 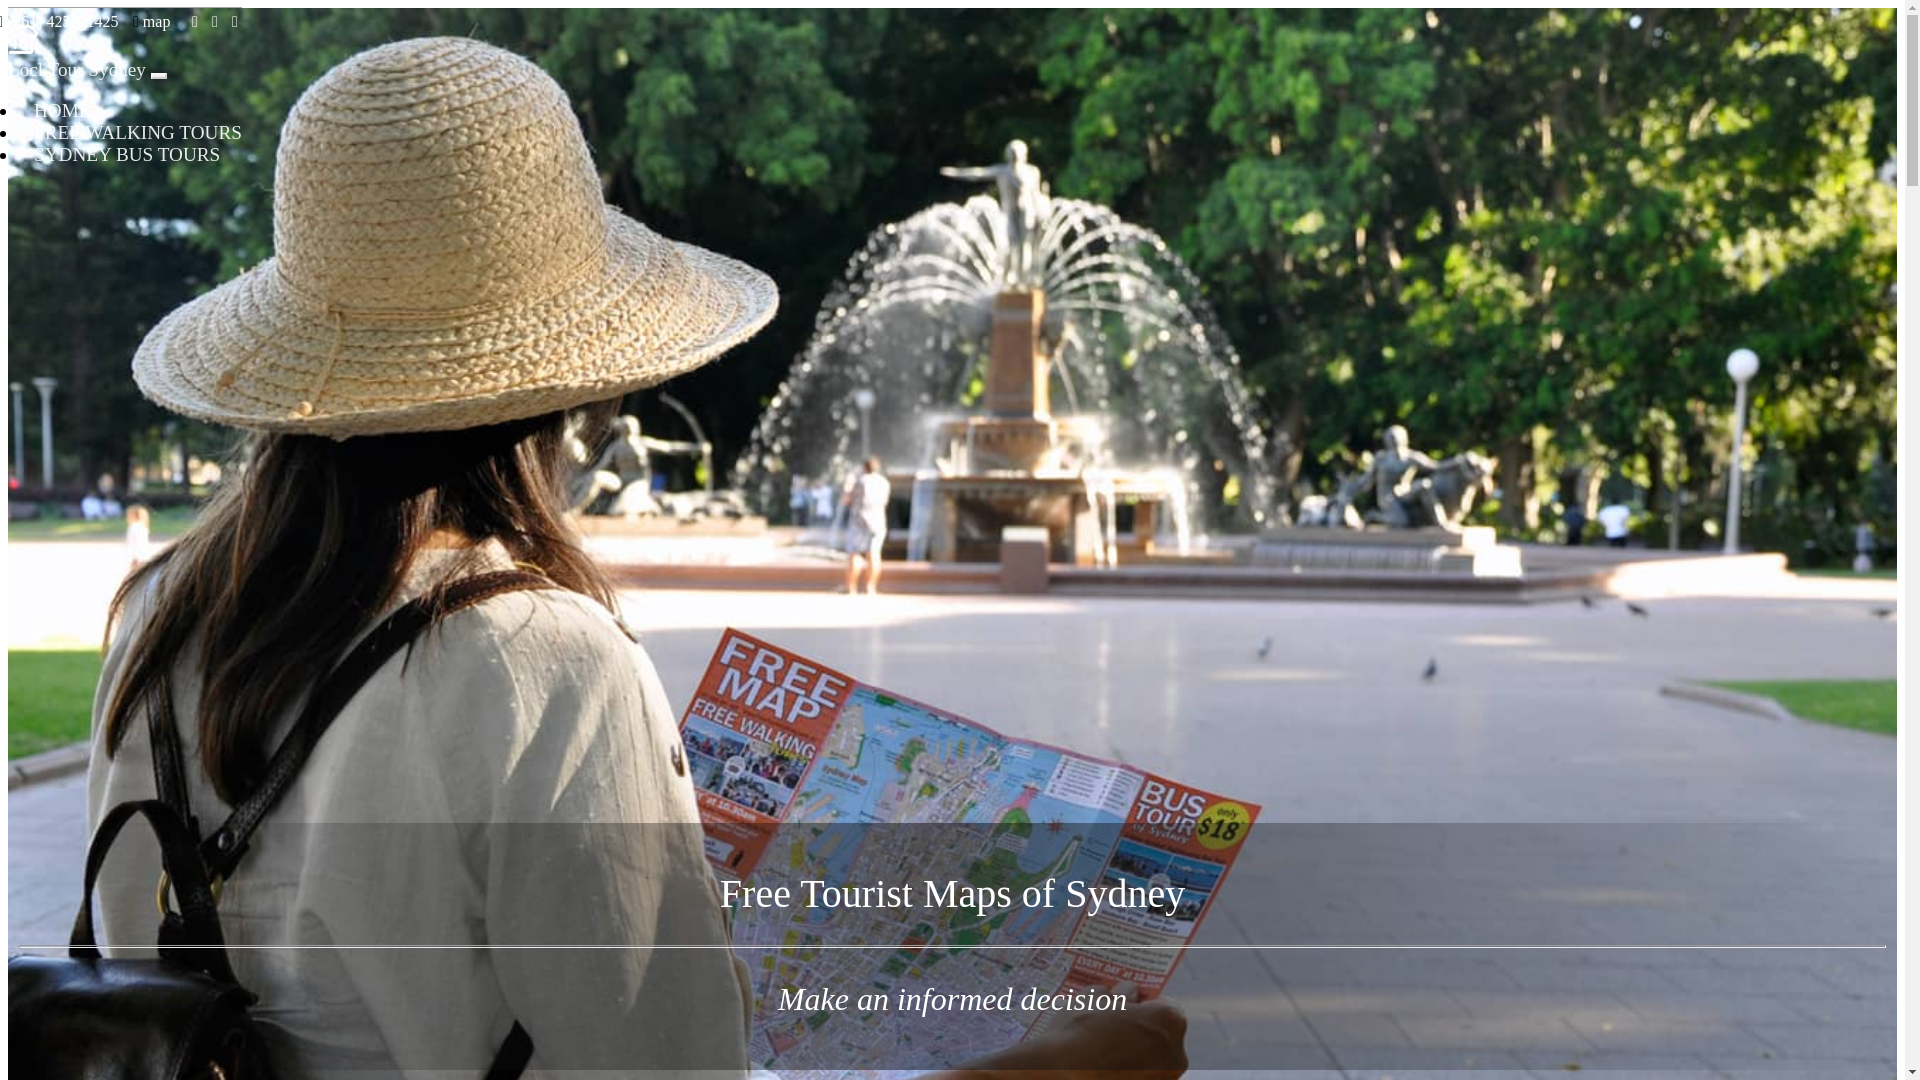 What do you see at coordinates (54, 110) in the screenshot?
I see `HOME` at bounding box center [54, 110].